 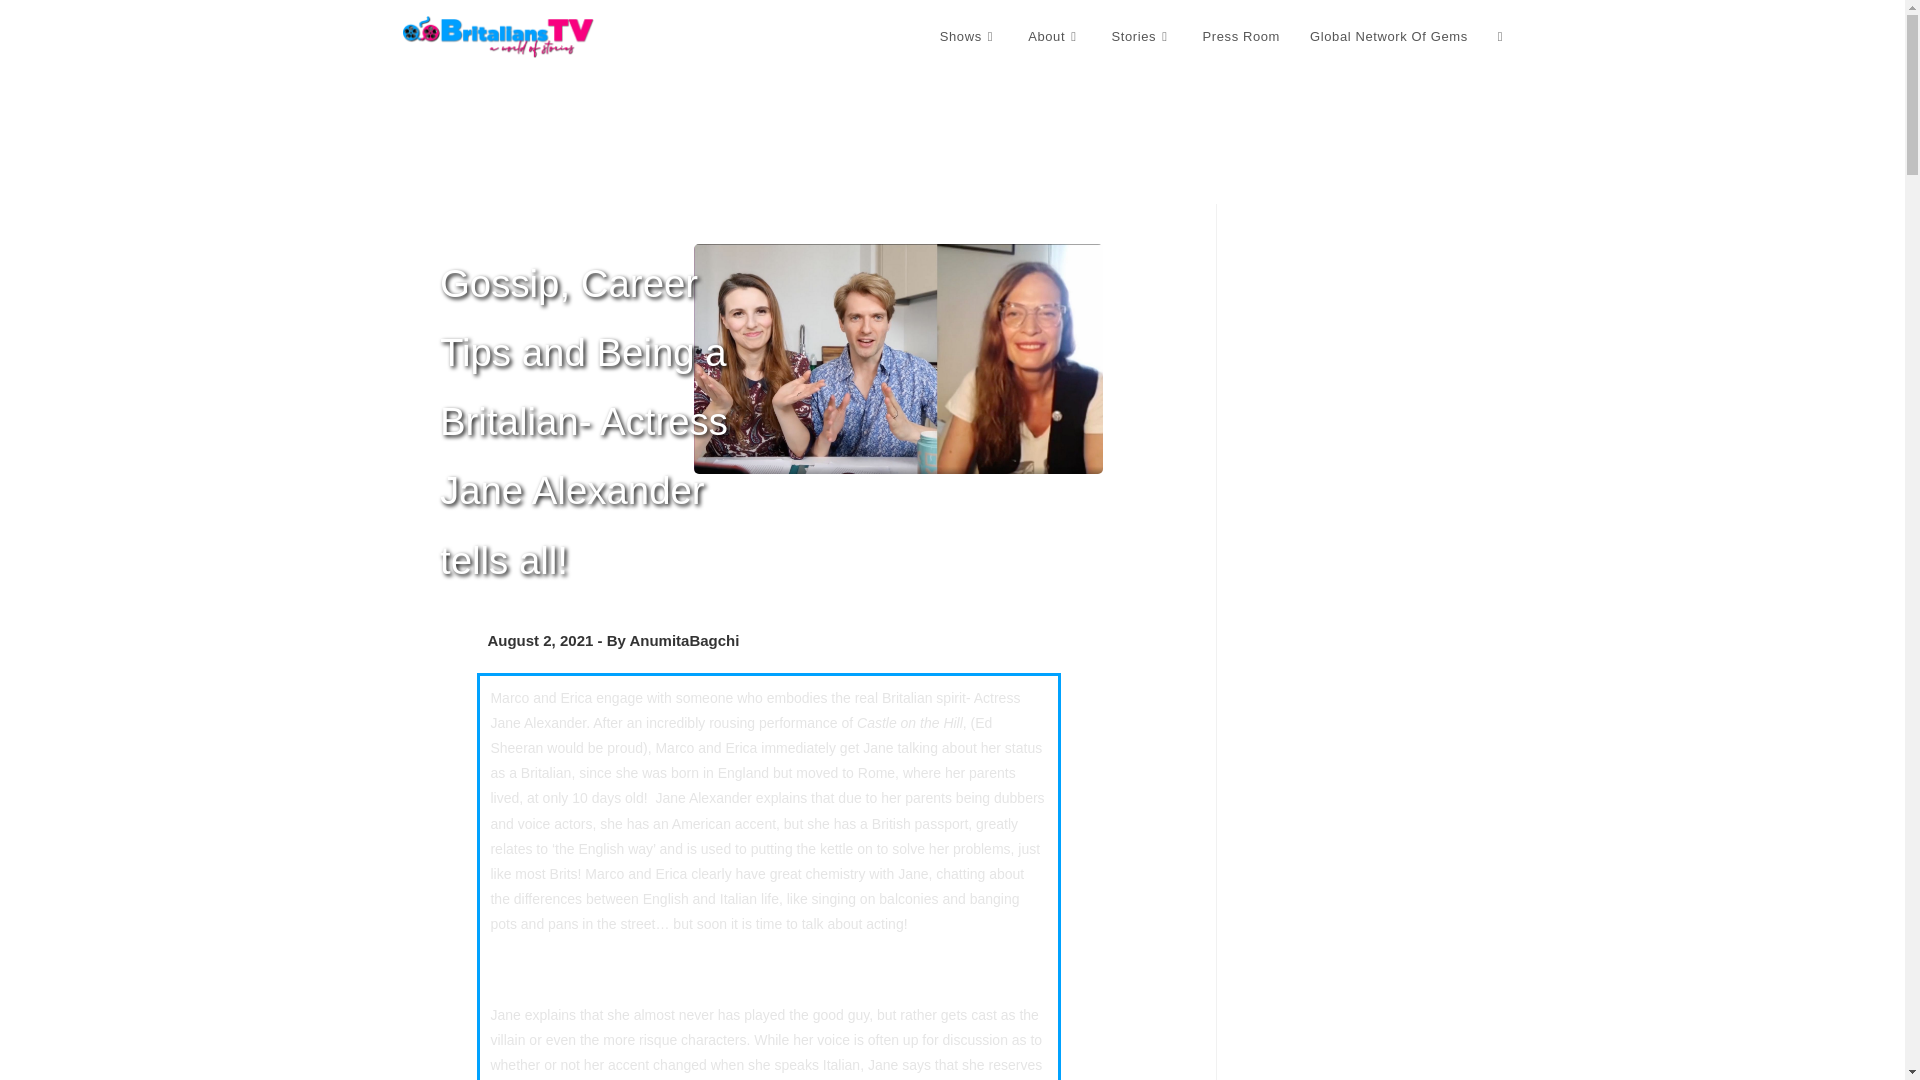 What do you see at coordinates (1242, 37) in the screenshot?
I see `Press Room` at bounding box center [1242, 37].